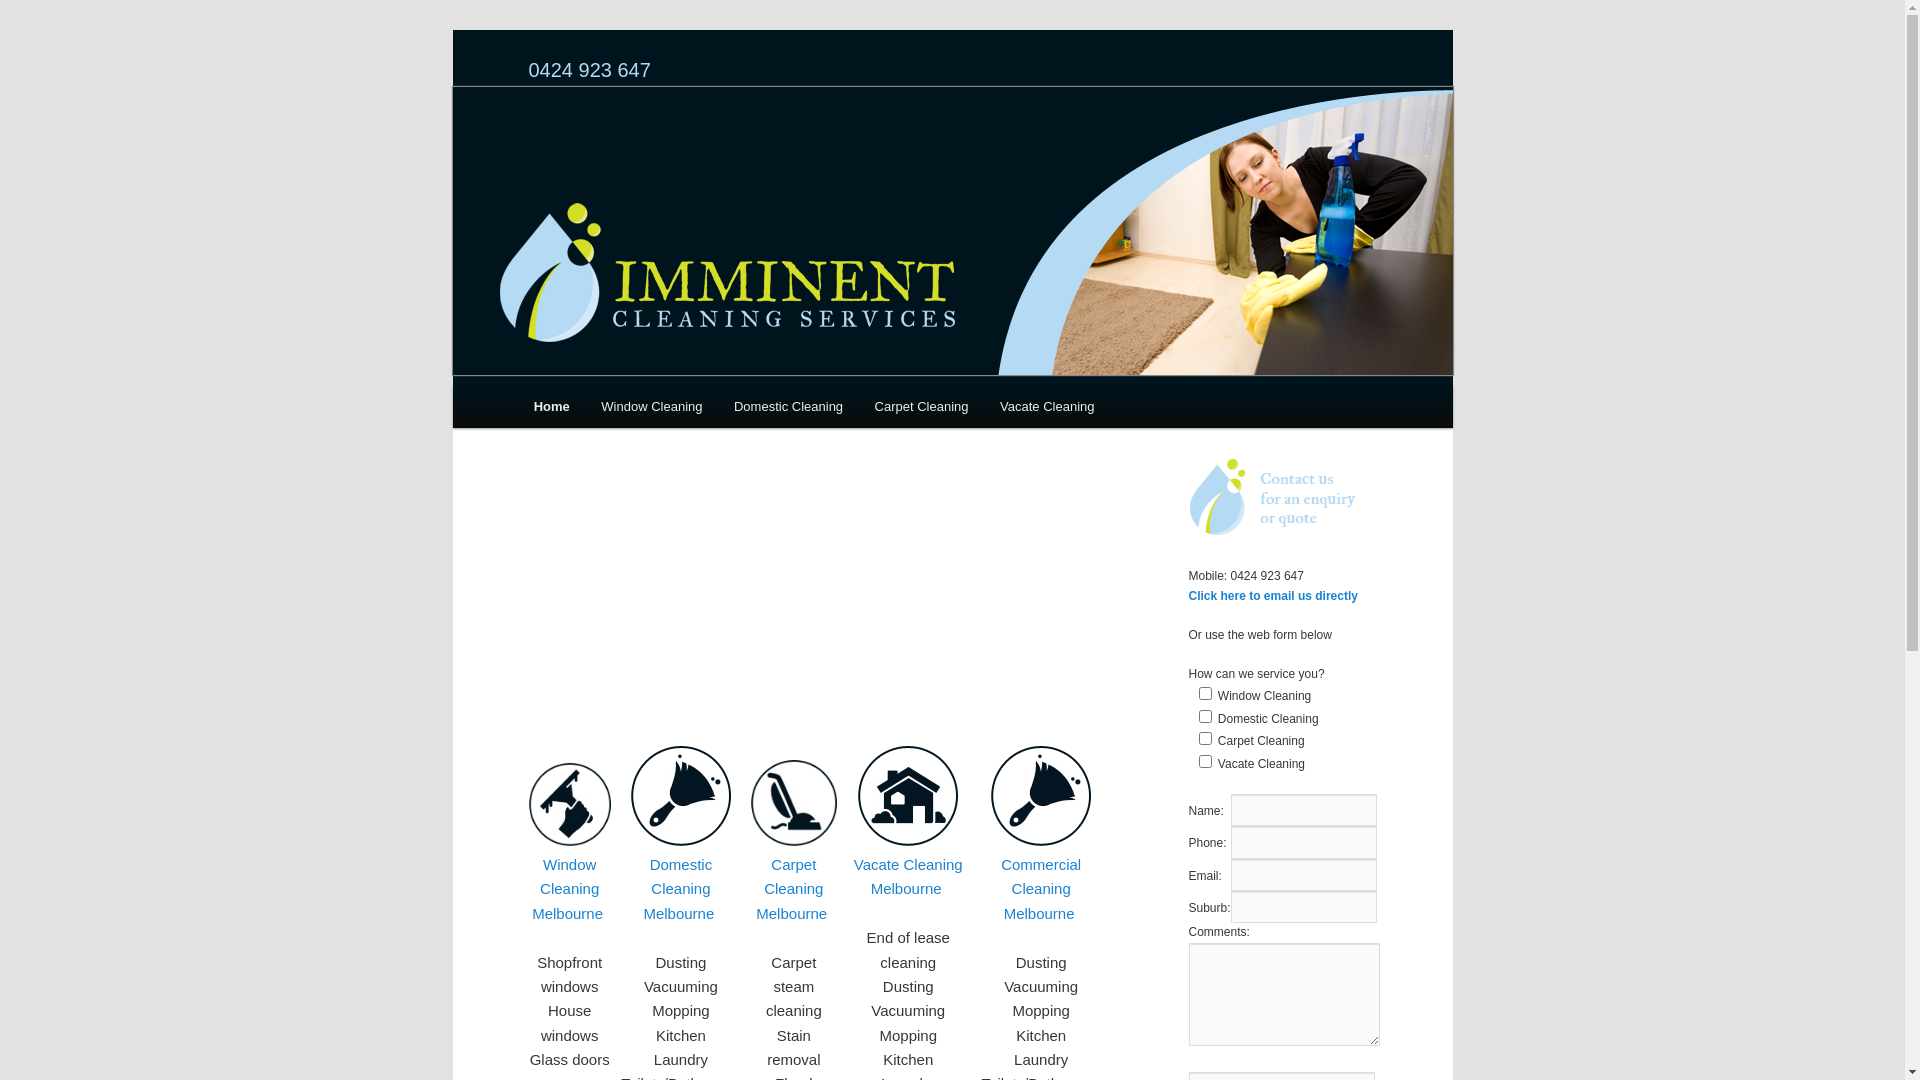  Describe the element at coordinates (921, 406) in the screenshot. I see `Carpet Cleaning` at that location.